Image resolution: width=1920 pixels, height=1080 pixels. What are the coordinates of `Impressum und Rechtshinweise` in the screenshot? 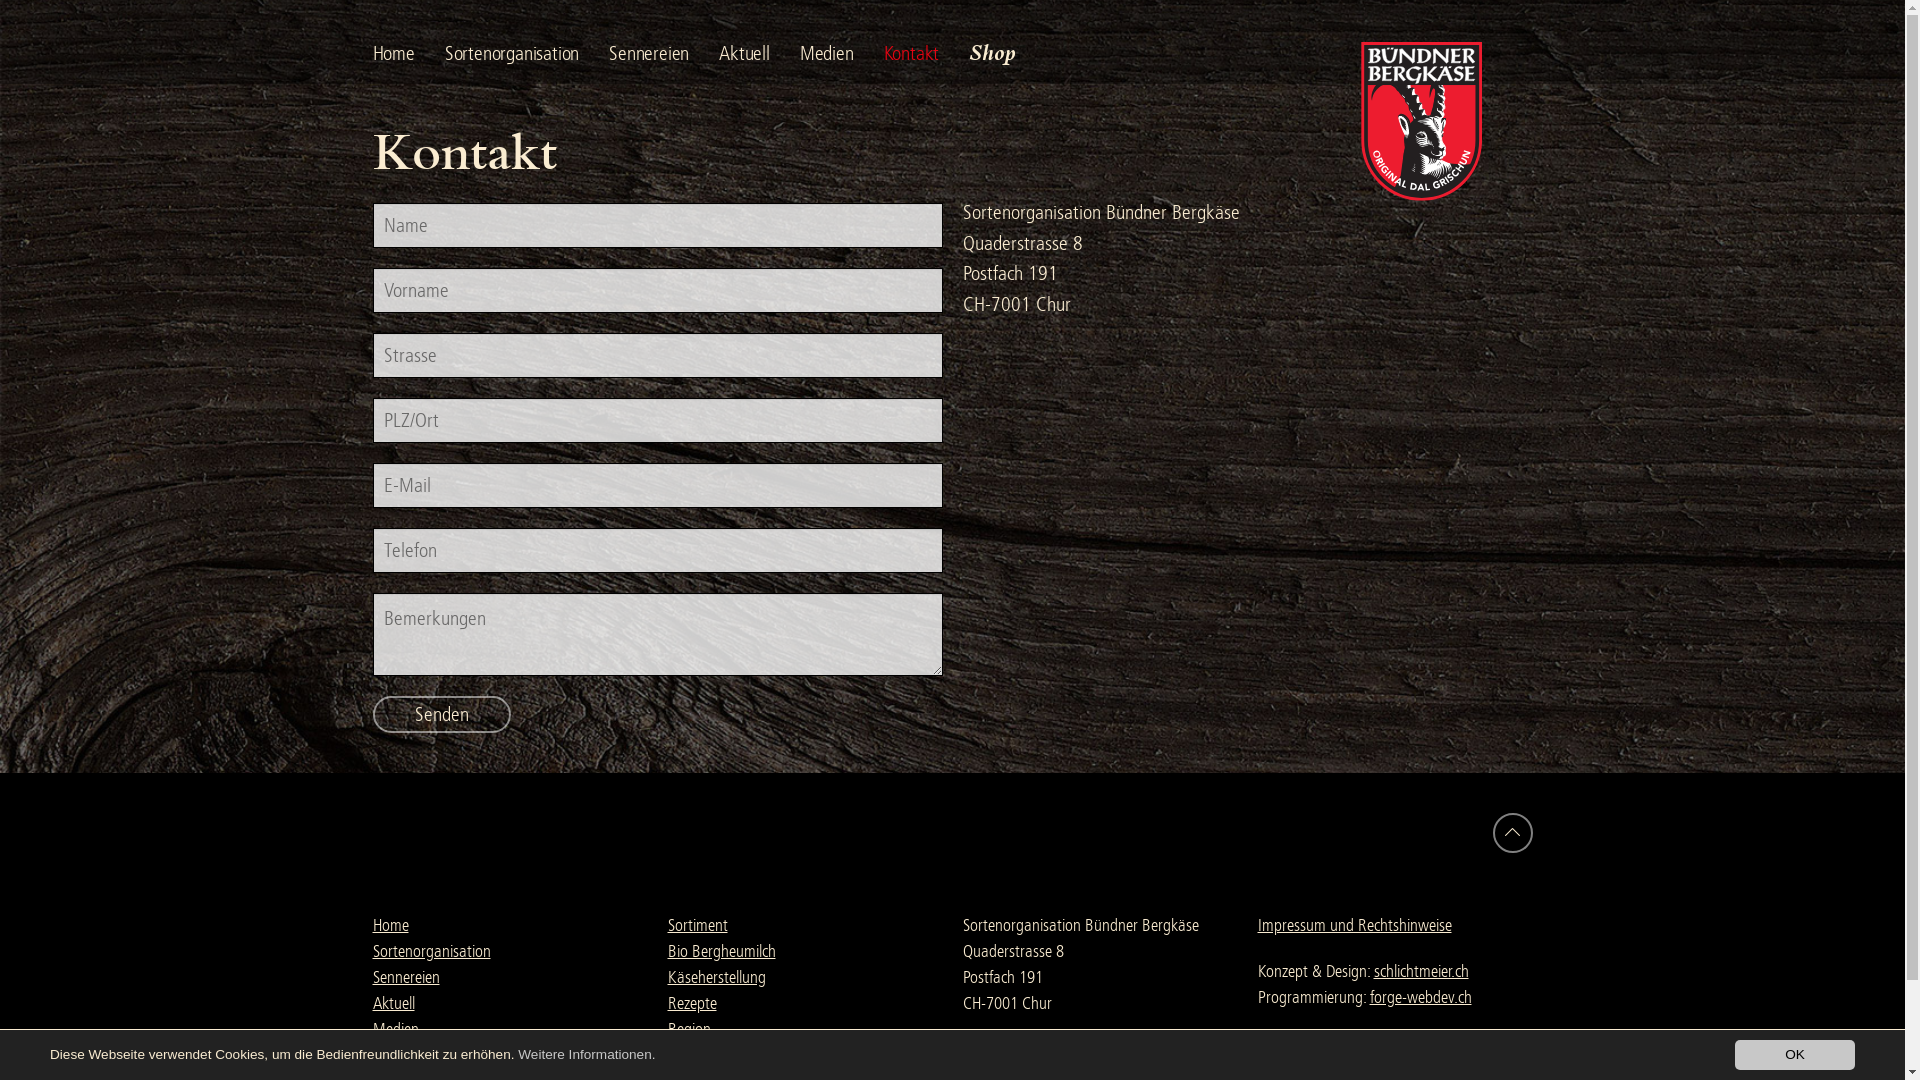 It's located at (1355, 926).